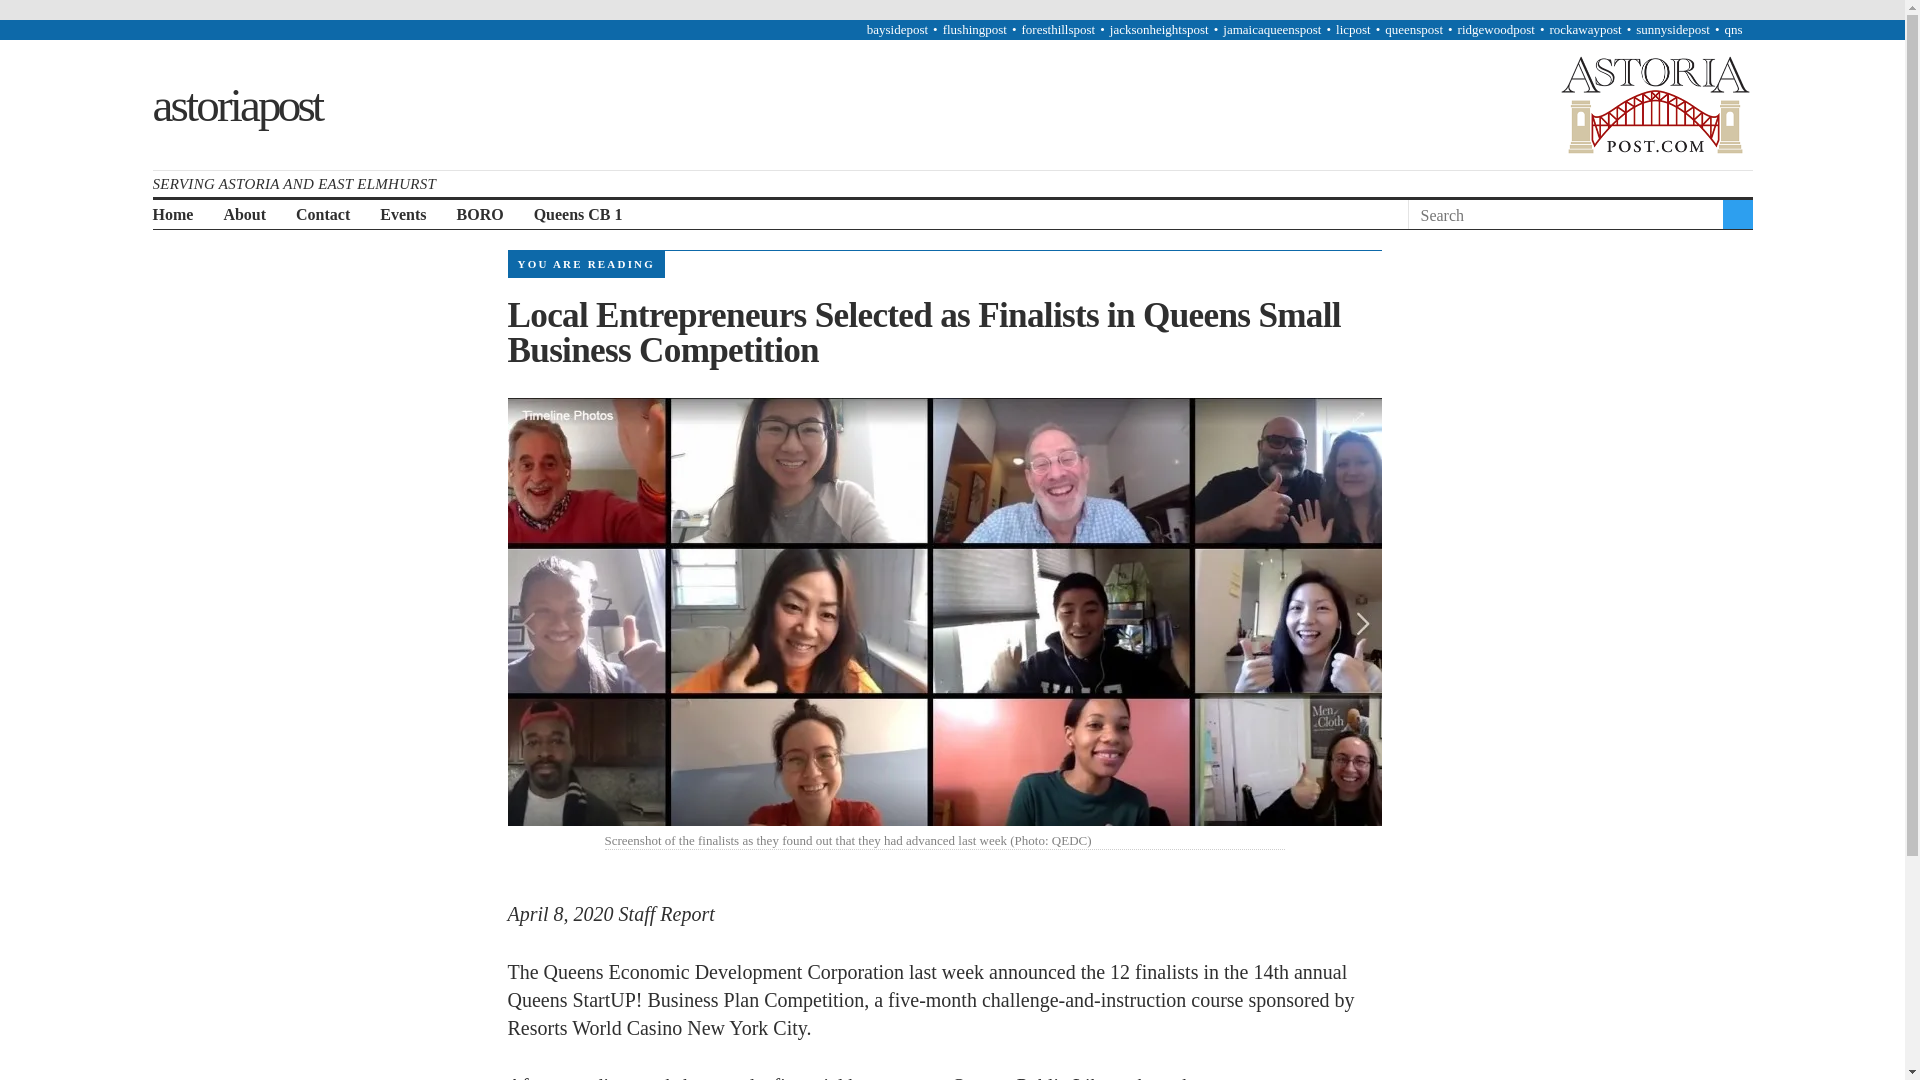  I want to click on Contact, so click(322, 215).